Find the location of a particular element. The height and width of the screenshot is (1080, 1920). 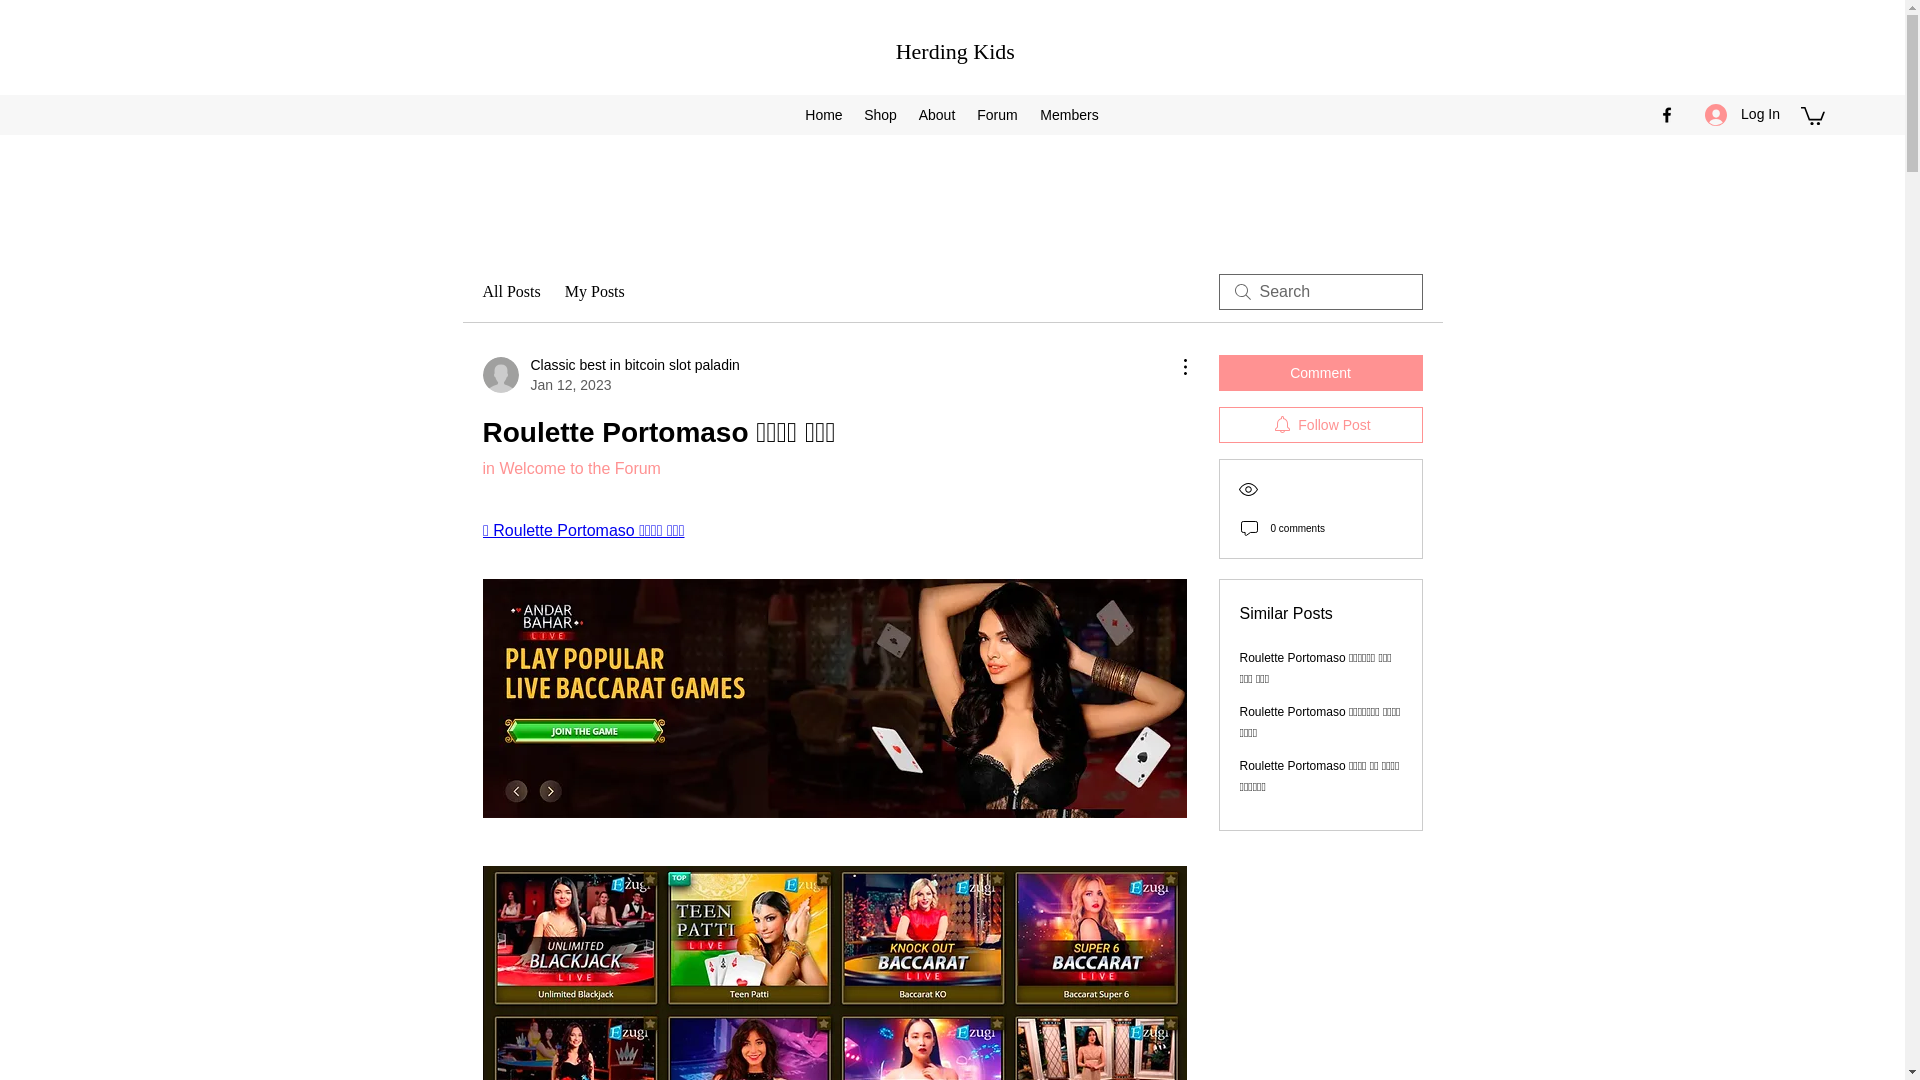

About is located at coordinates (938, 114).